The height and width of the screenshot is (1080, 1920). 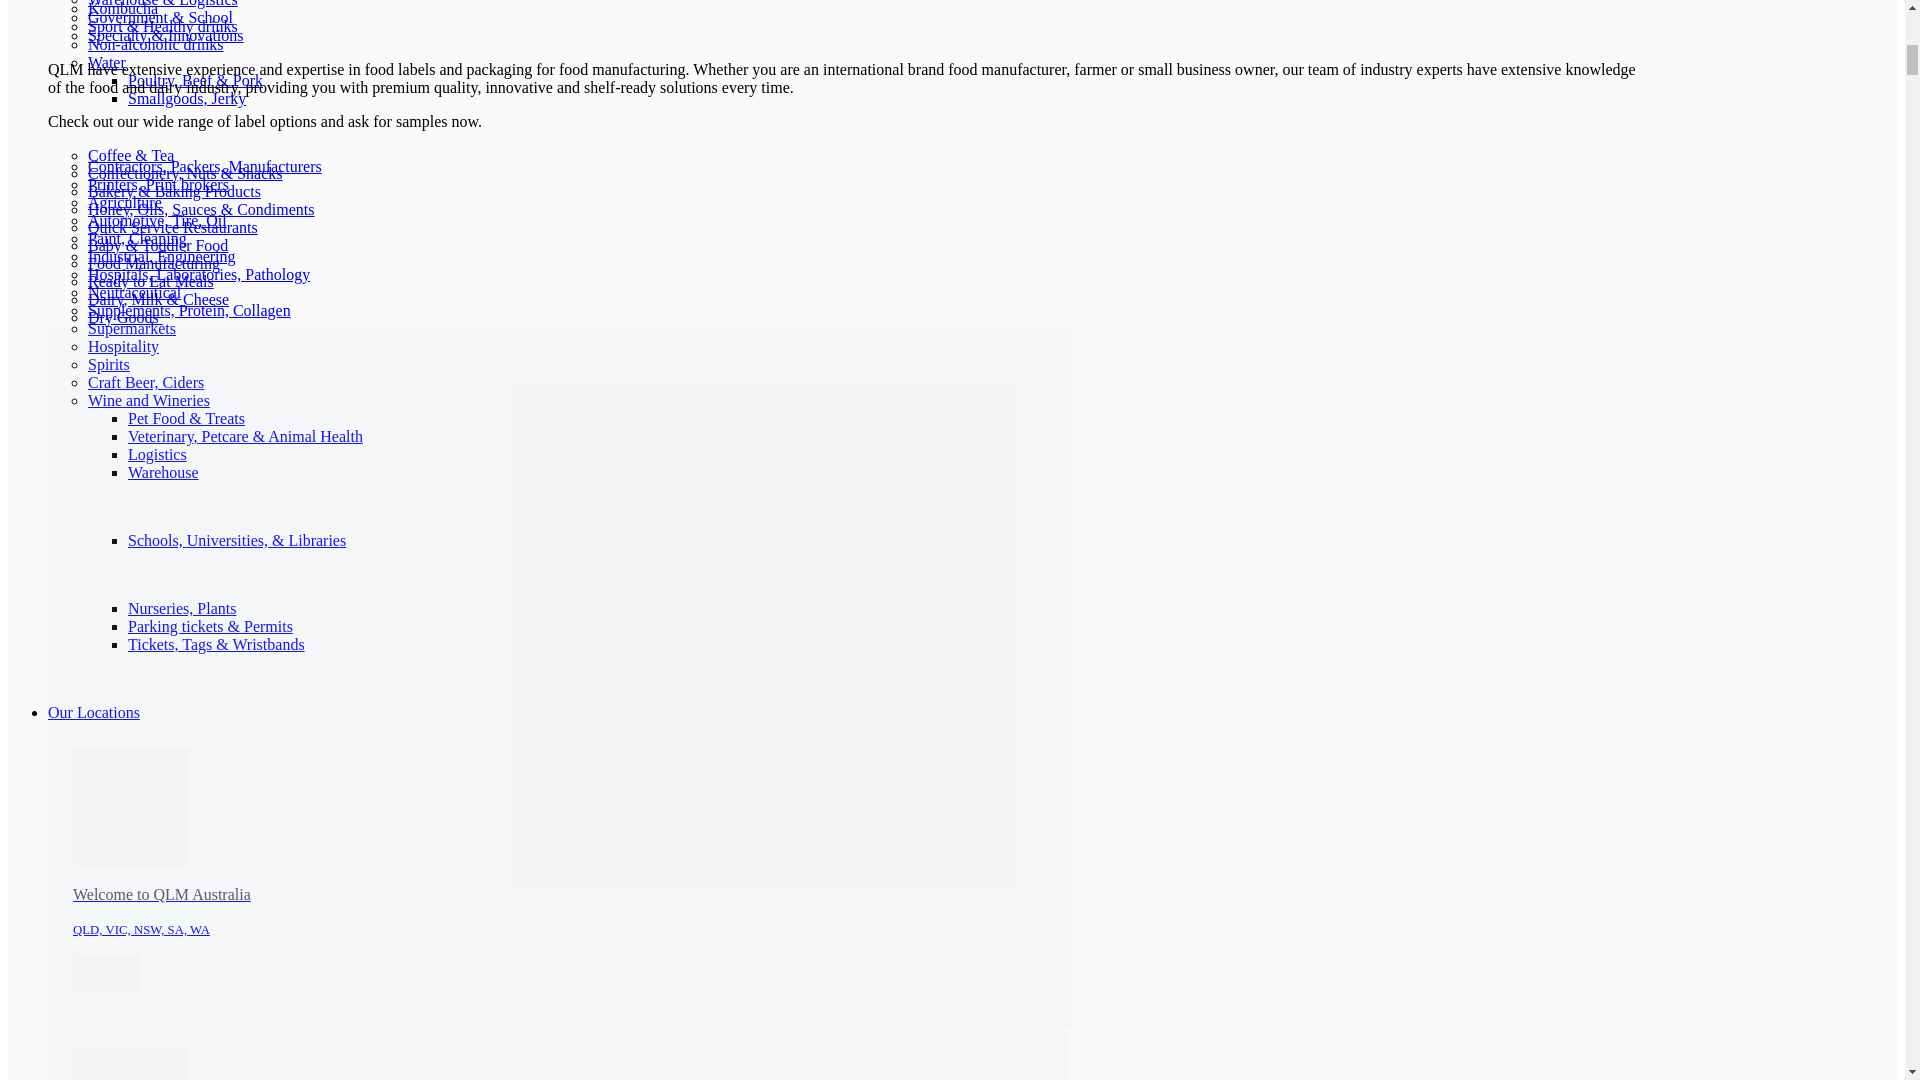 What do you see at coordinates (122, 8) in the screenshot?
I see `Kombucha` at bounding box center [122, 8].